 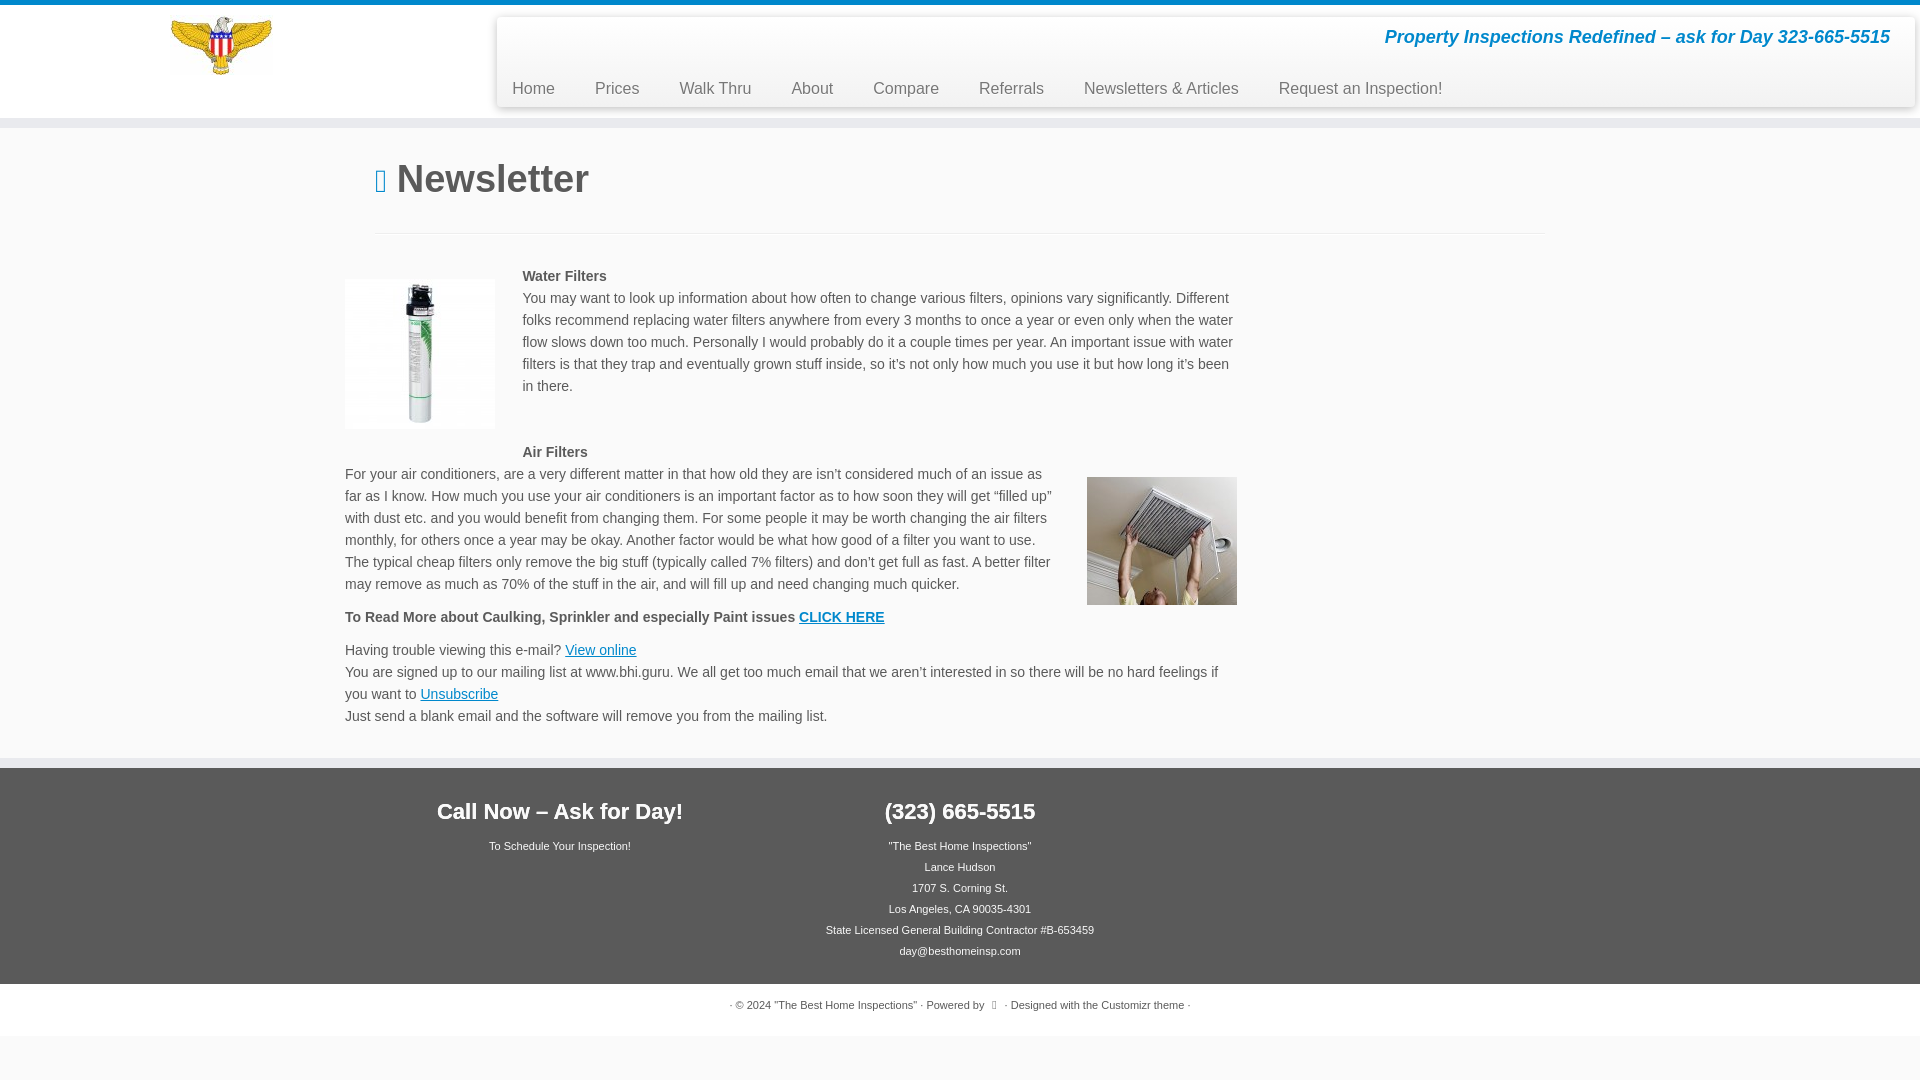 What do you see at coordinates (540, 88) in the screenshot?
I see `Home` at bounding box center [540, 88].